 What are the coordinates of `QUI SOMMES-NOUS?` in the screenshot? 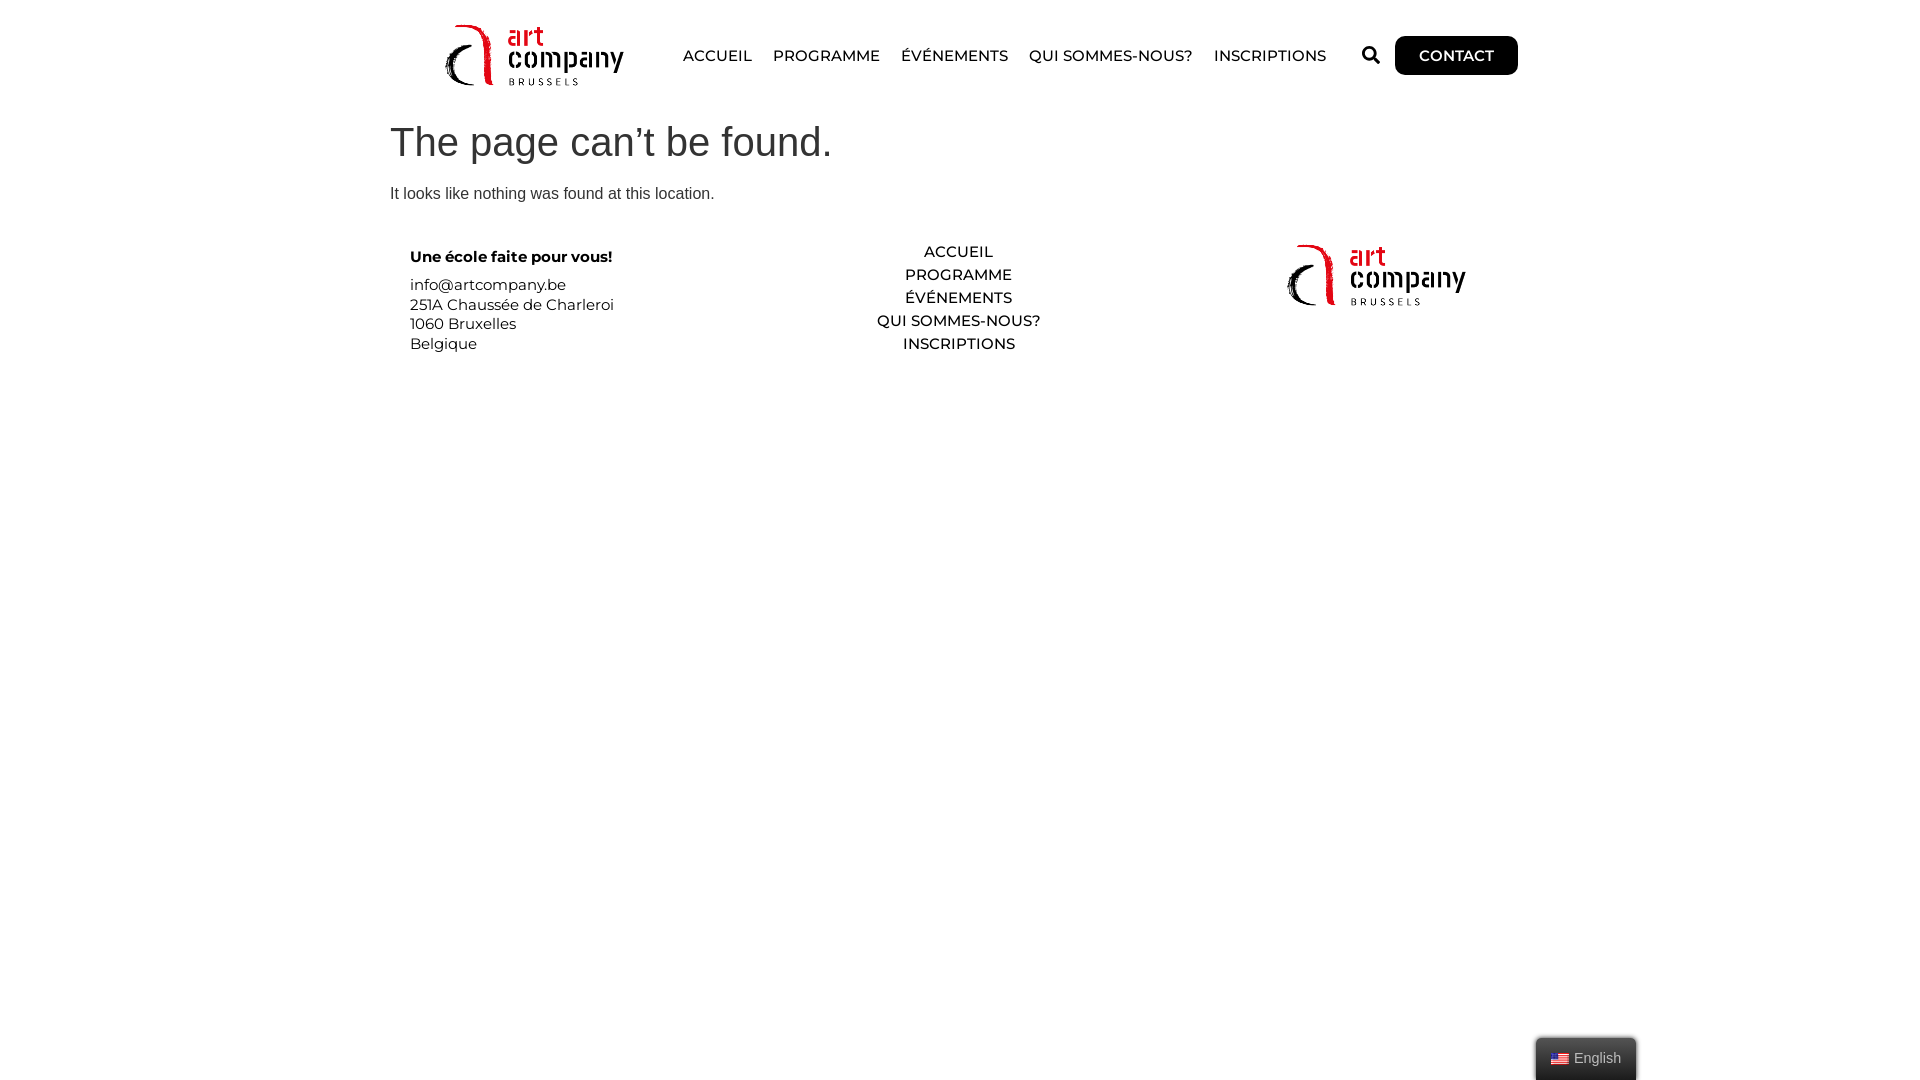 It's located at (1111, 56).